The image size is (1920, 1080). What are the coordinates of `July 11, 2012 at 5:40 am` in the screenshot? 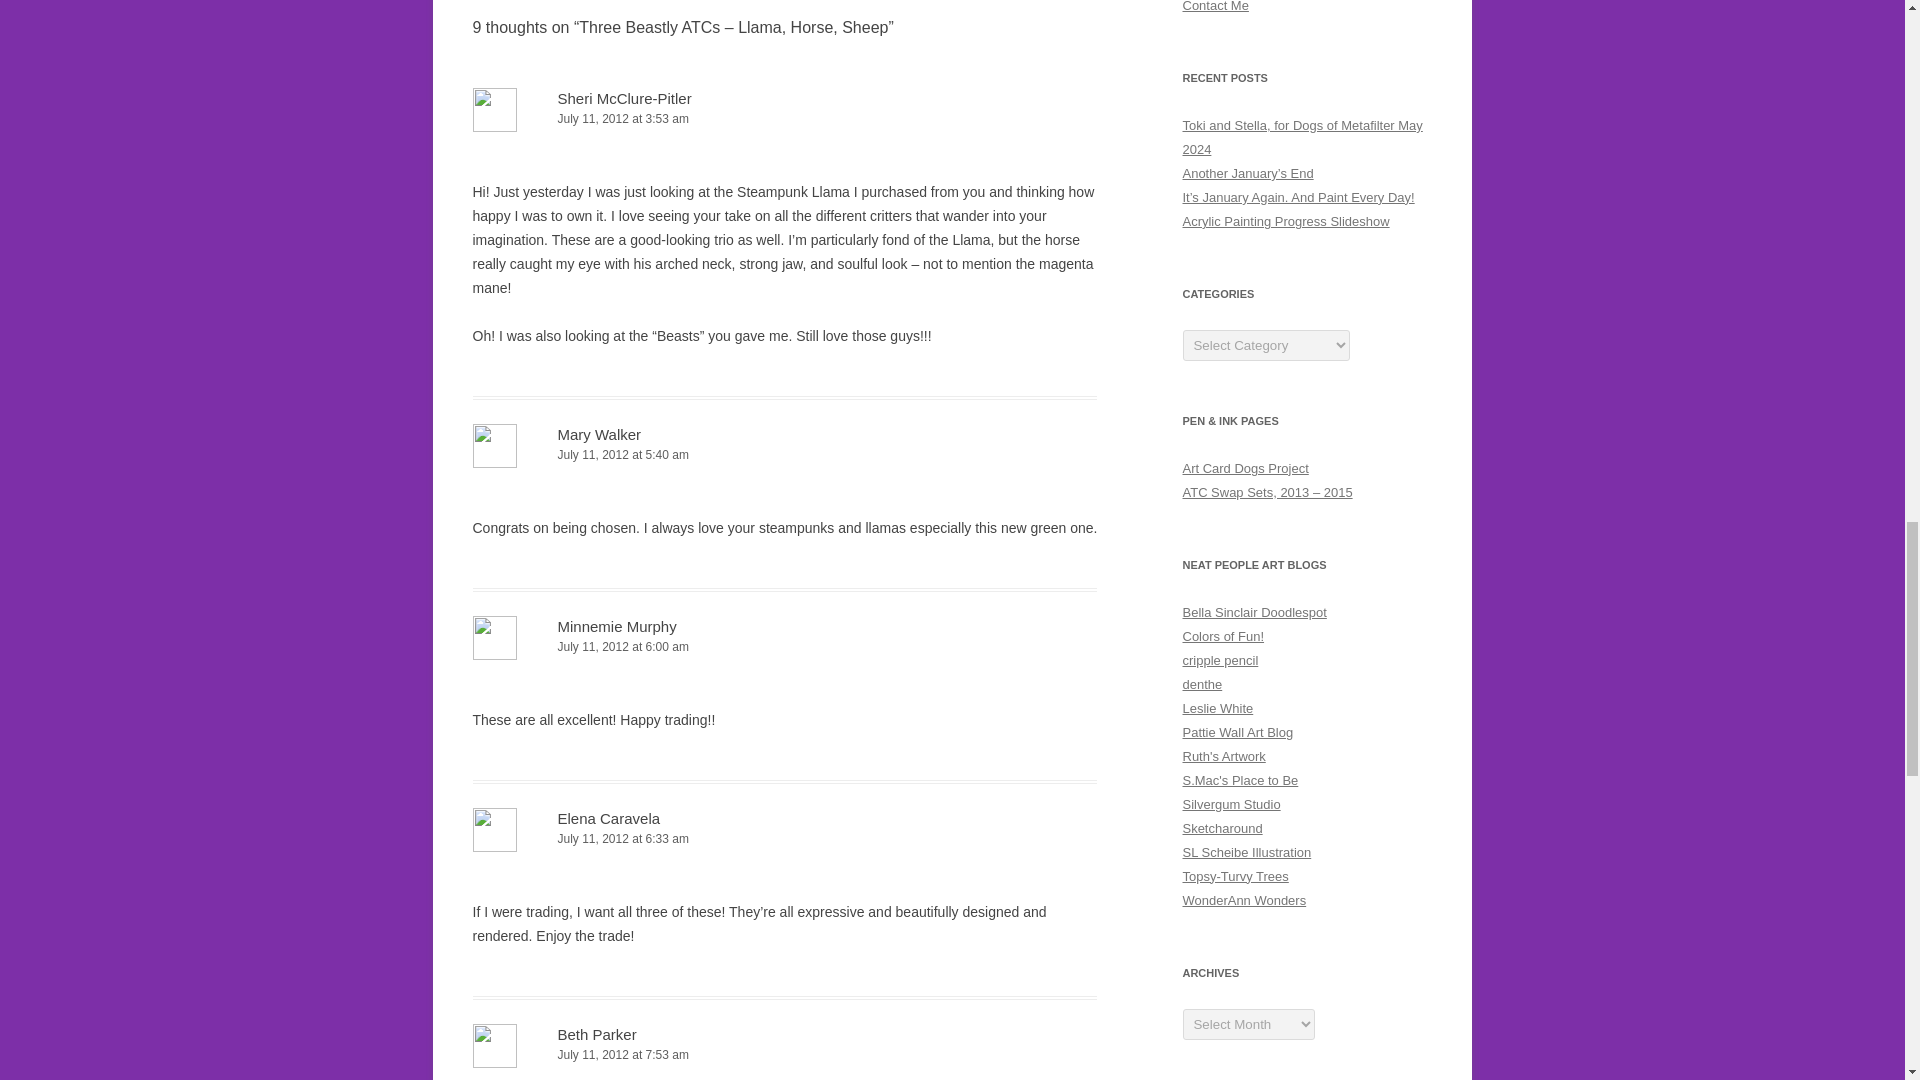 It's located at (784, 454).